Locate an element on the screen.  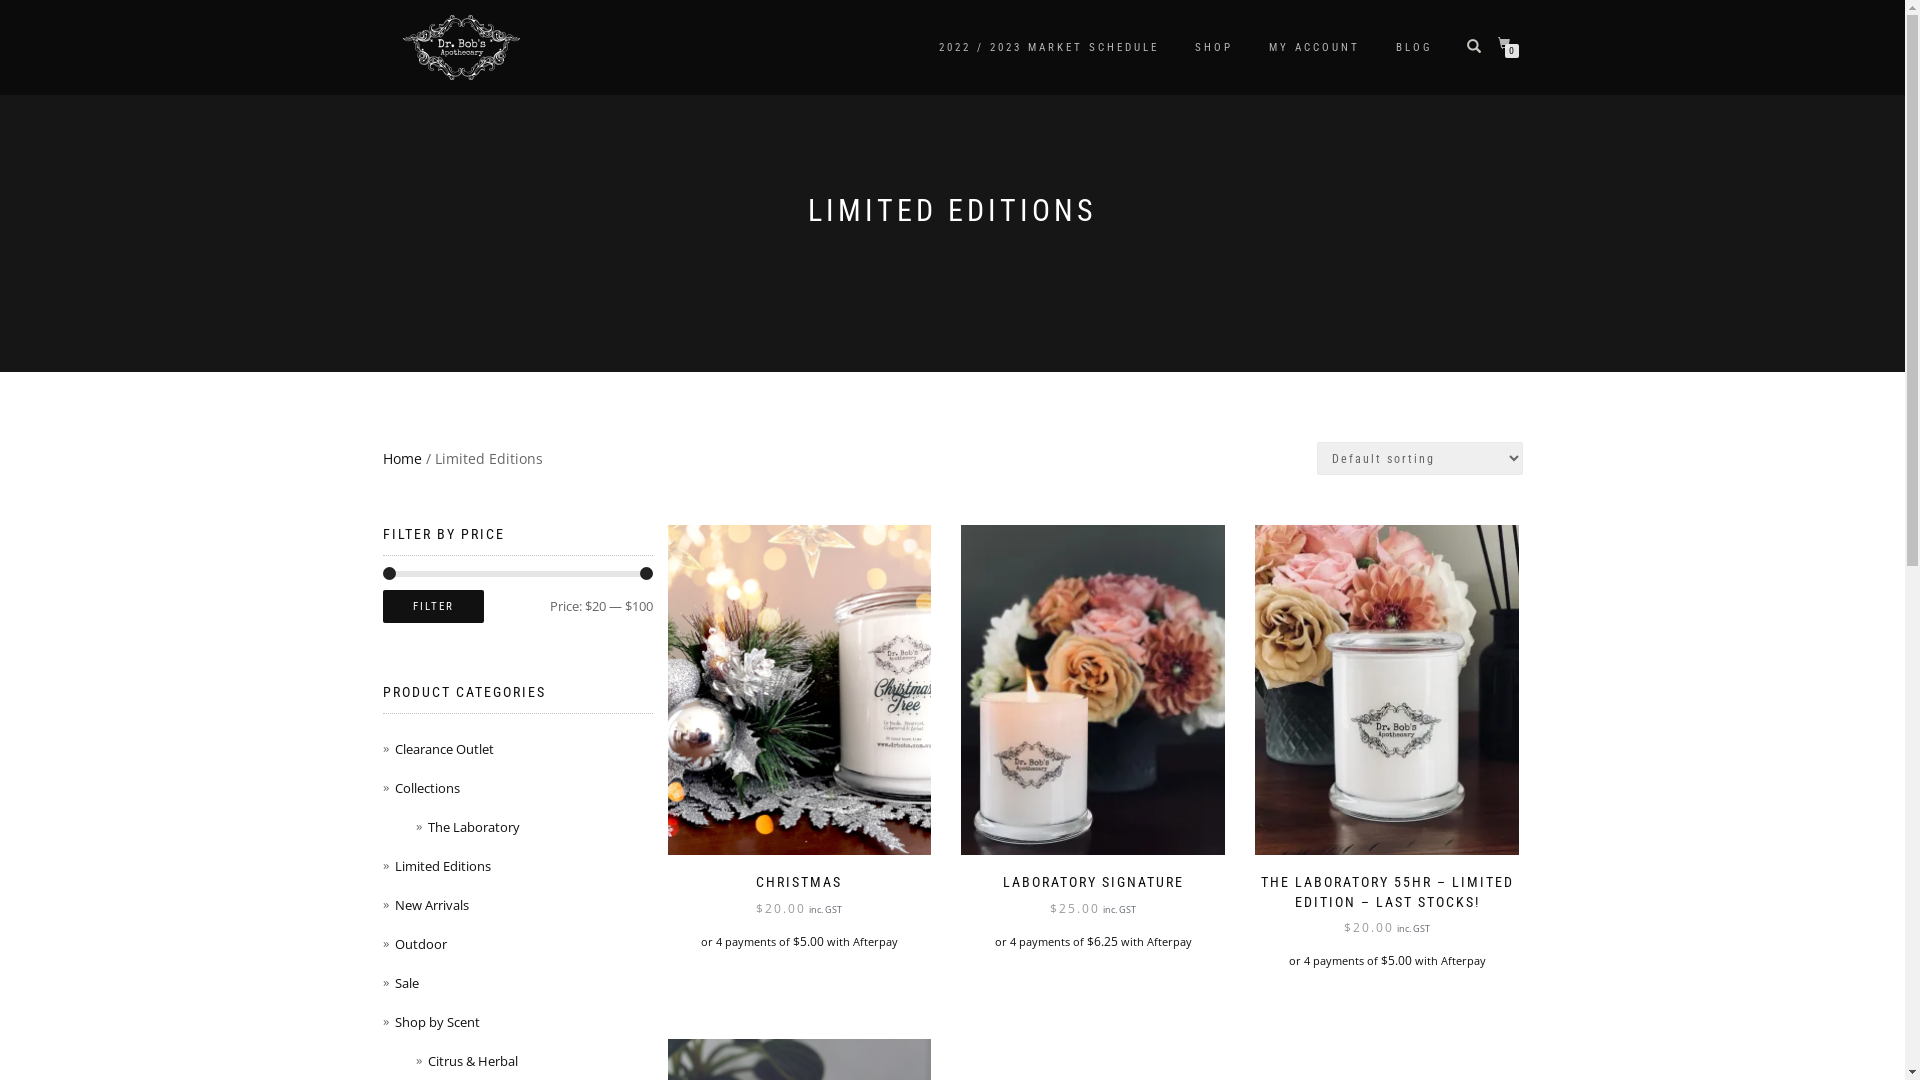
Citrus & Herbal is located at coordinates (473, 1061).